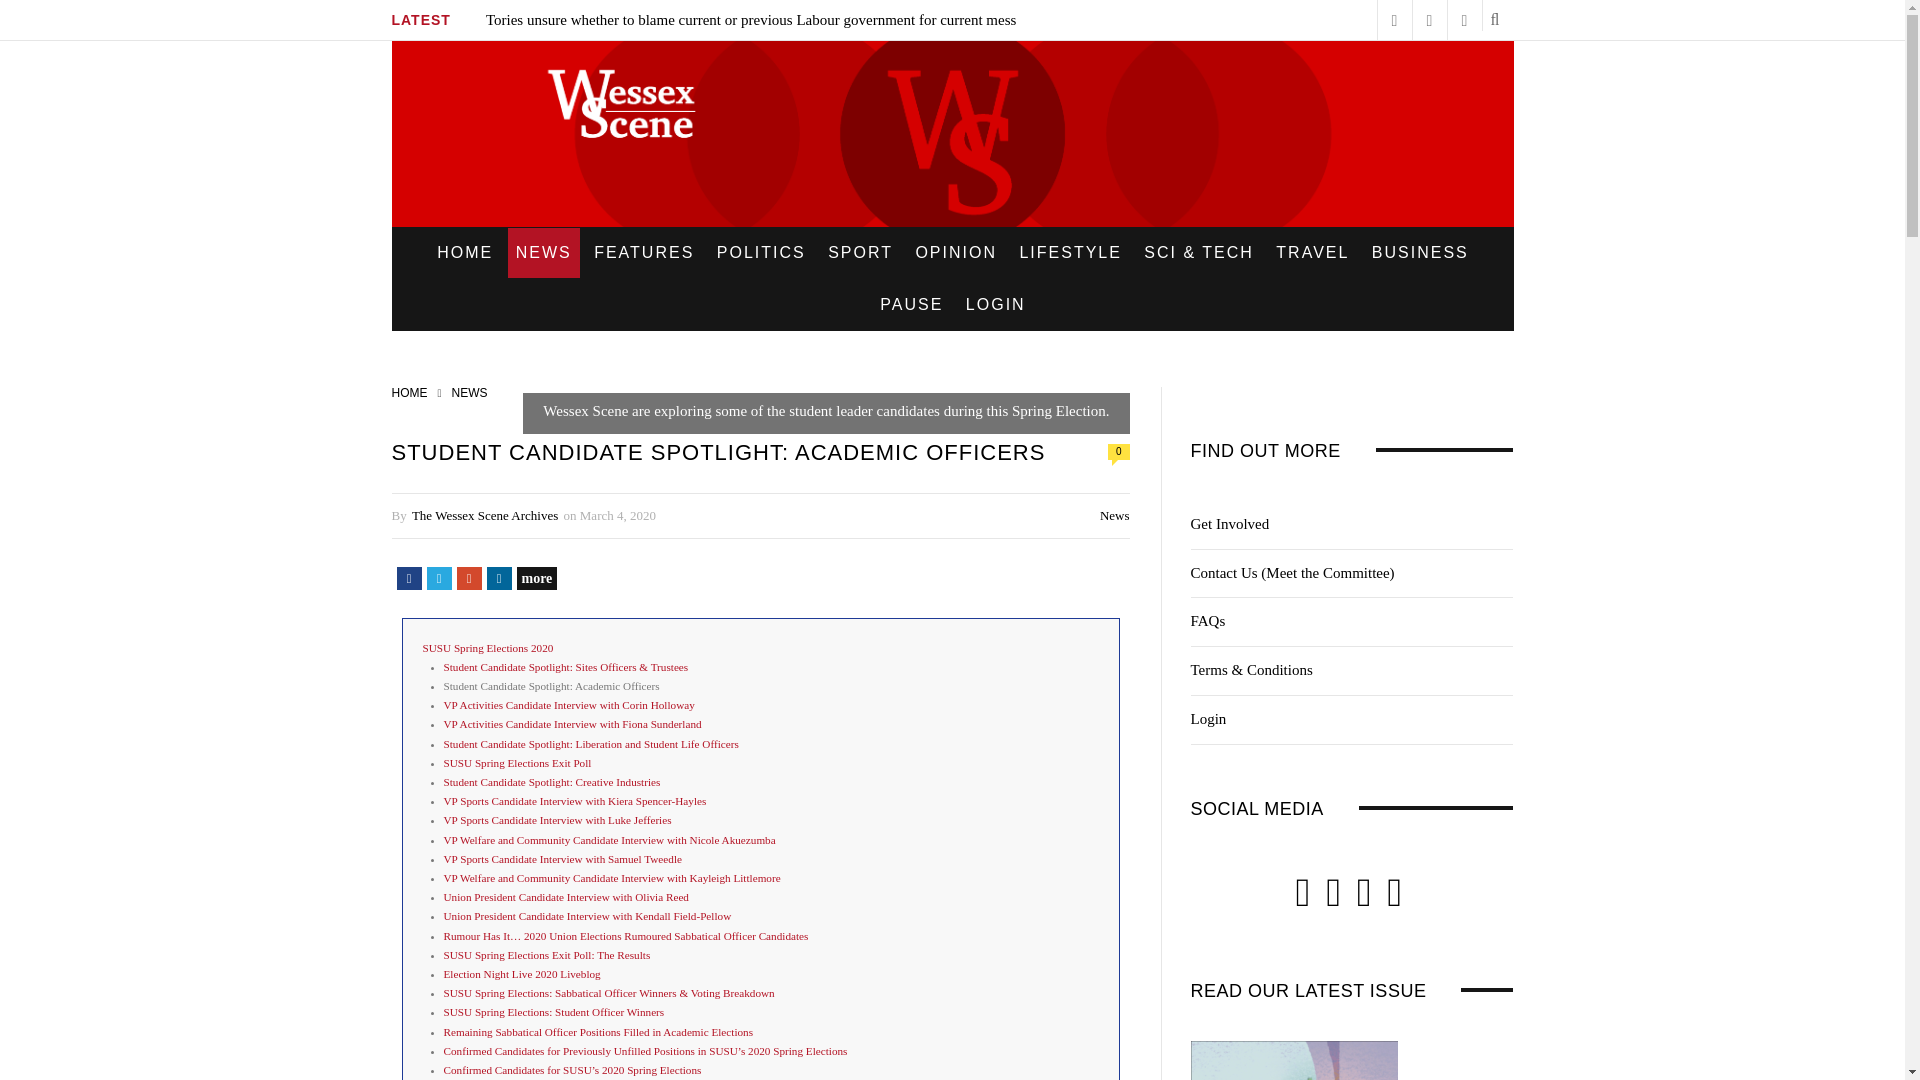 This screenshot has height=1080, width=1920. I want to click on News, so click(1115, 514).